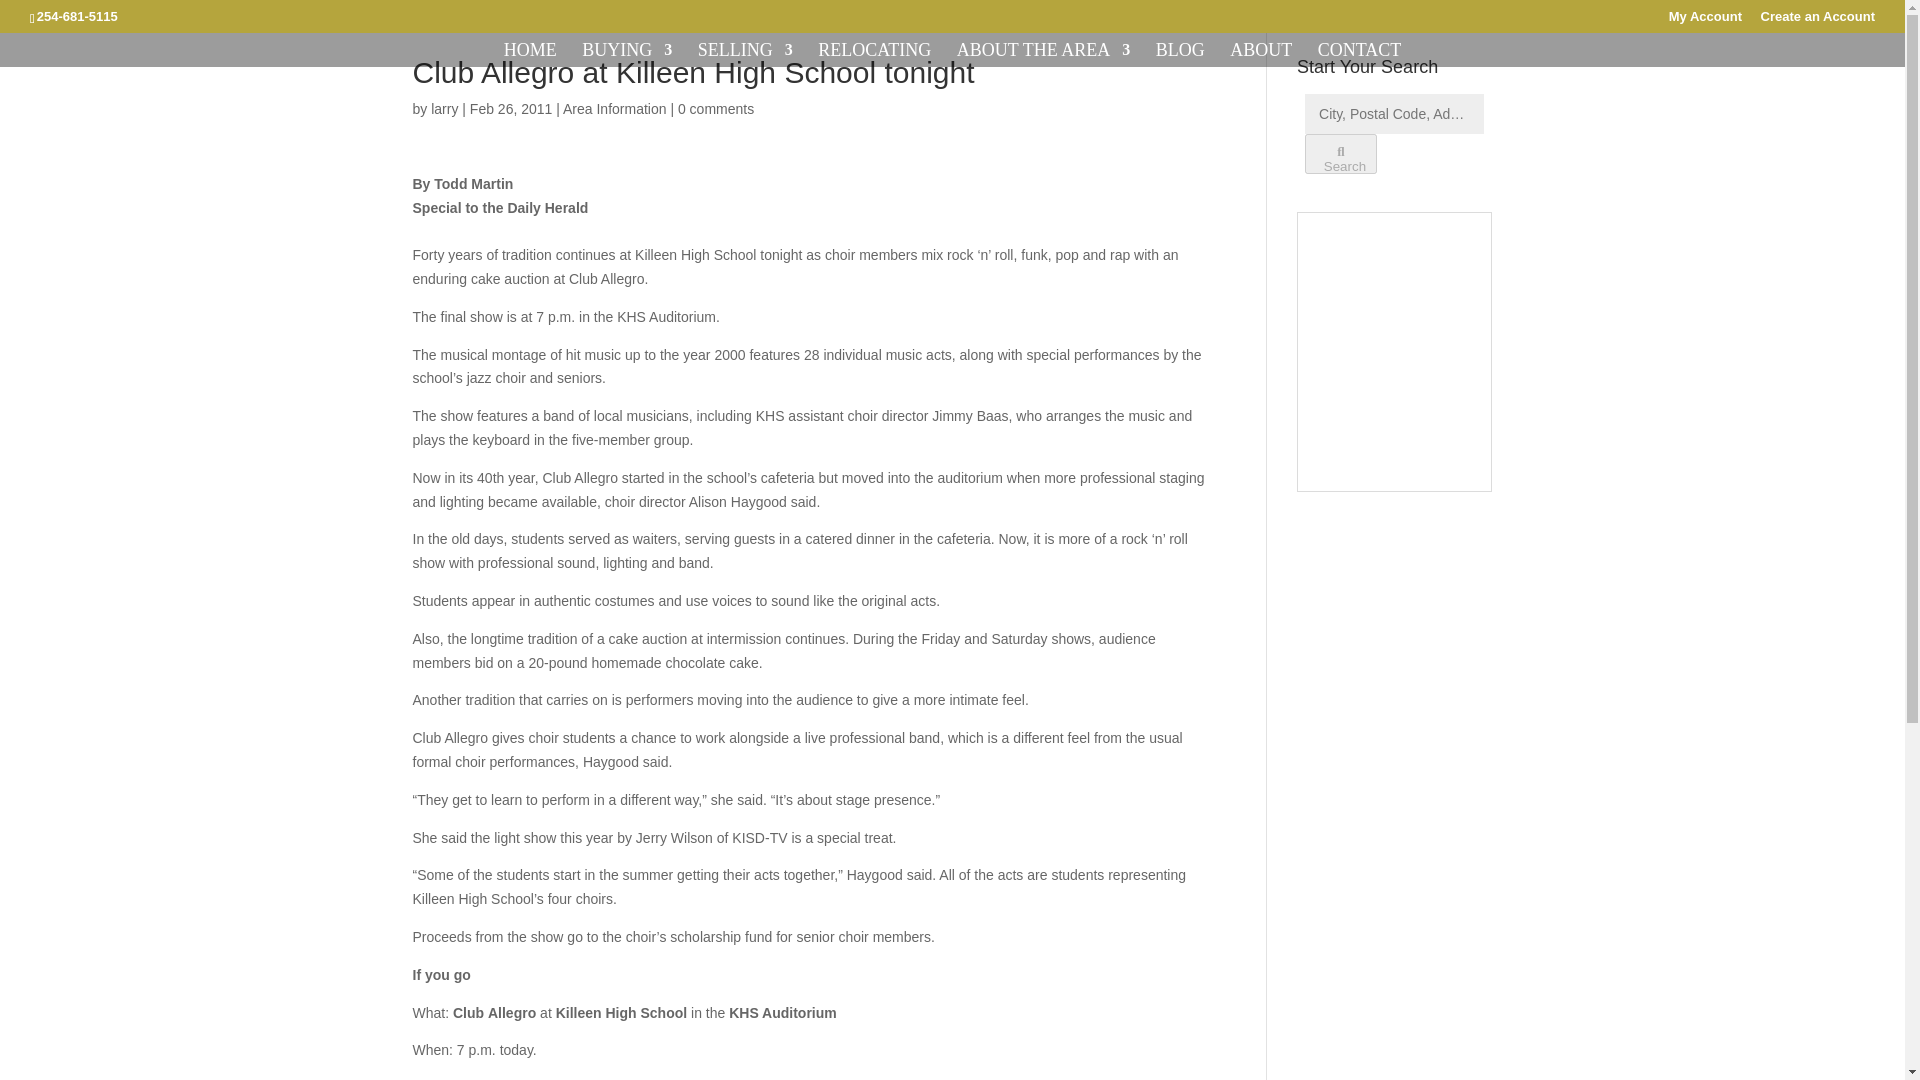 This screenshot has height=1080, width=1920. I want to click on Area Information, so click(614, 108).